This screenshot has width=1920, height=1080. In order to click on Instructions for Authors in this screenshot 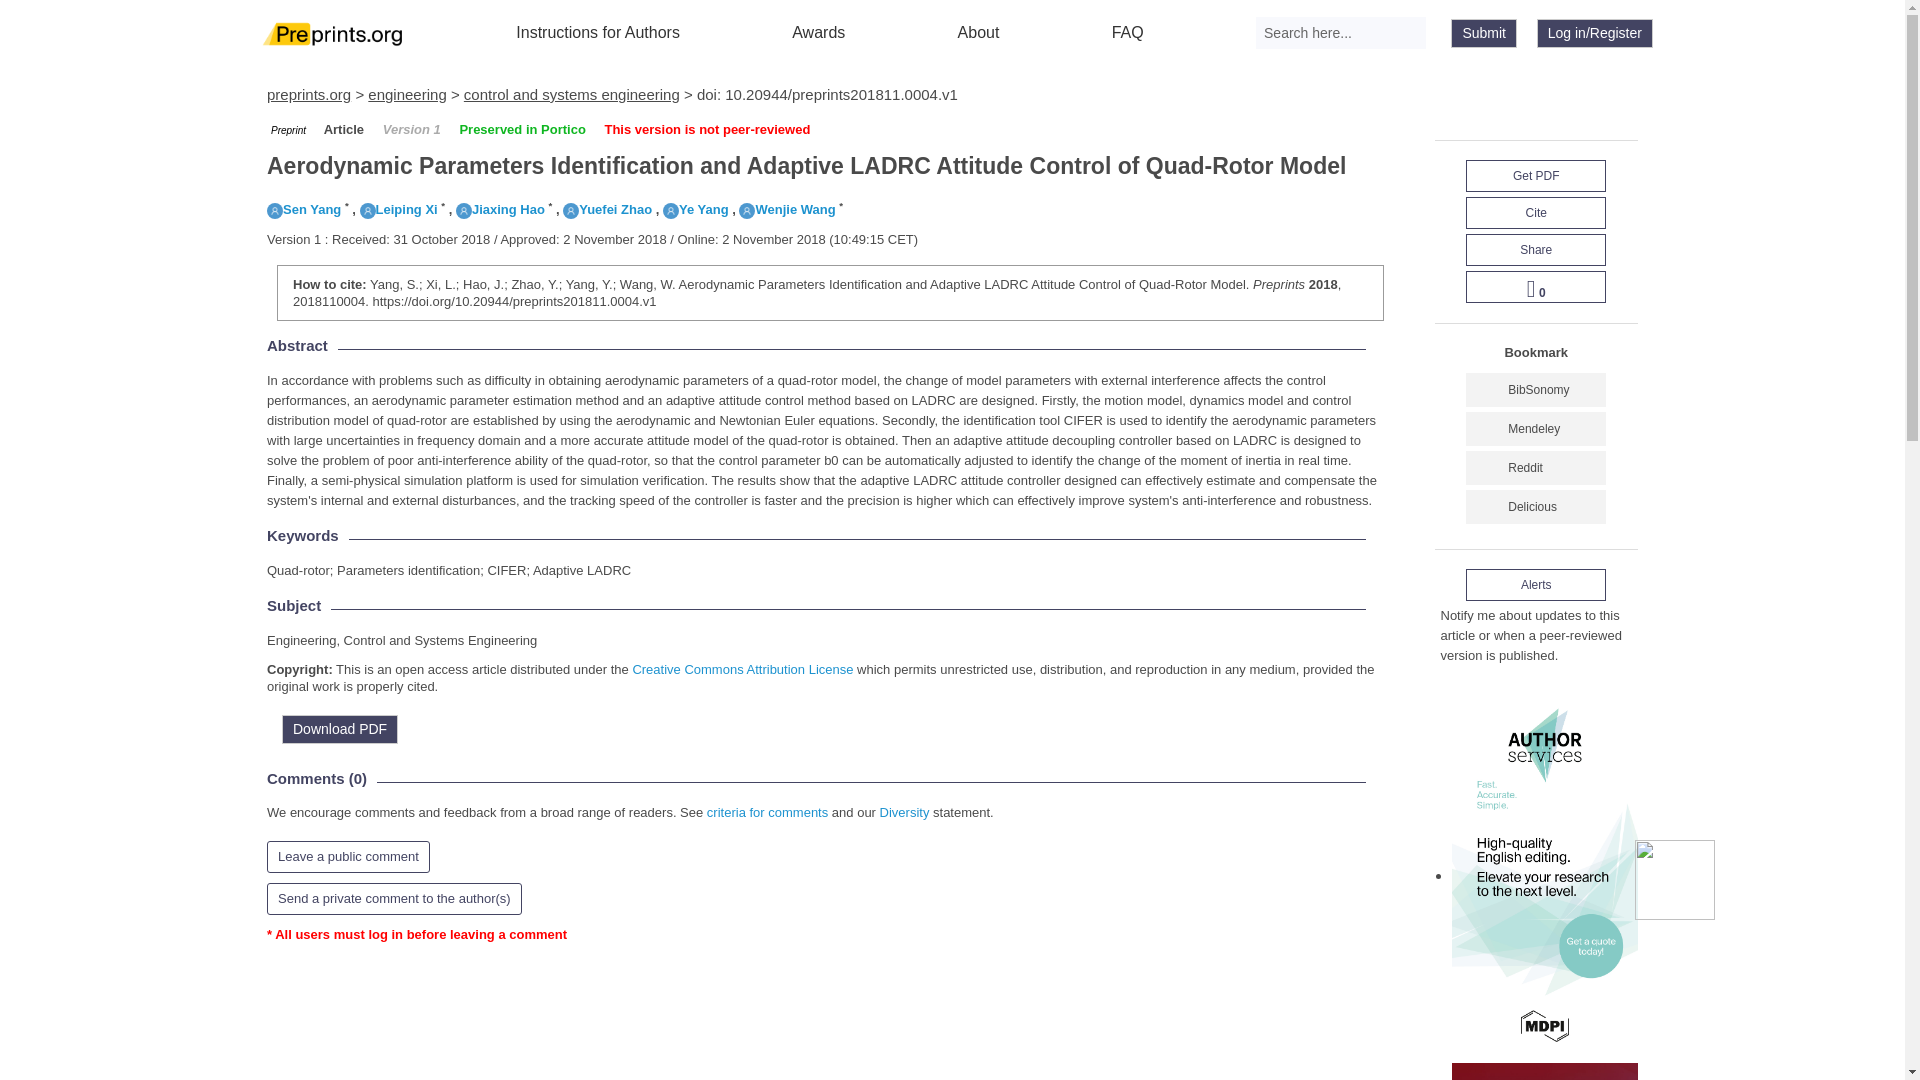, I will do `click(598, 32)`.